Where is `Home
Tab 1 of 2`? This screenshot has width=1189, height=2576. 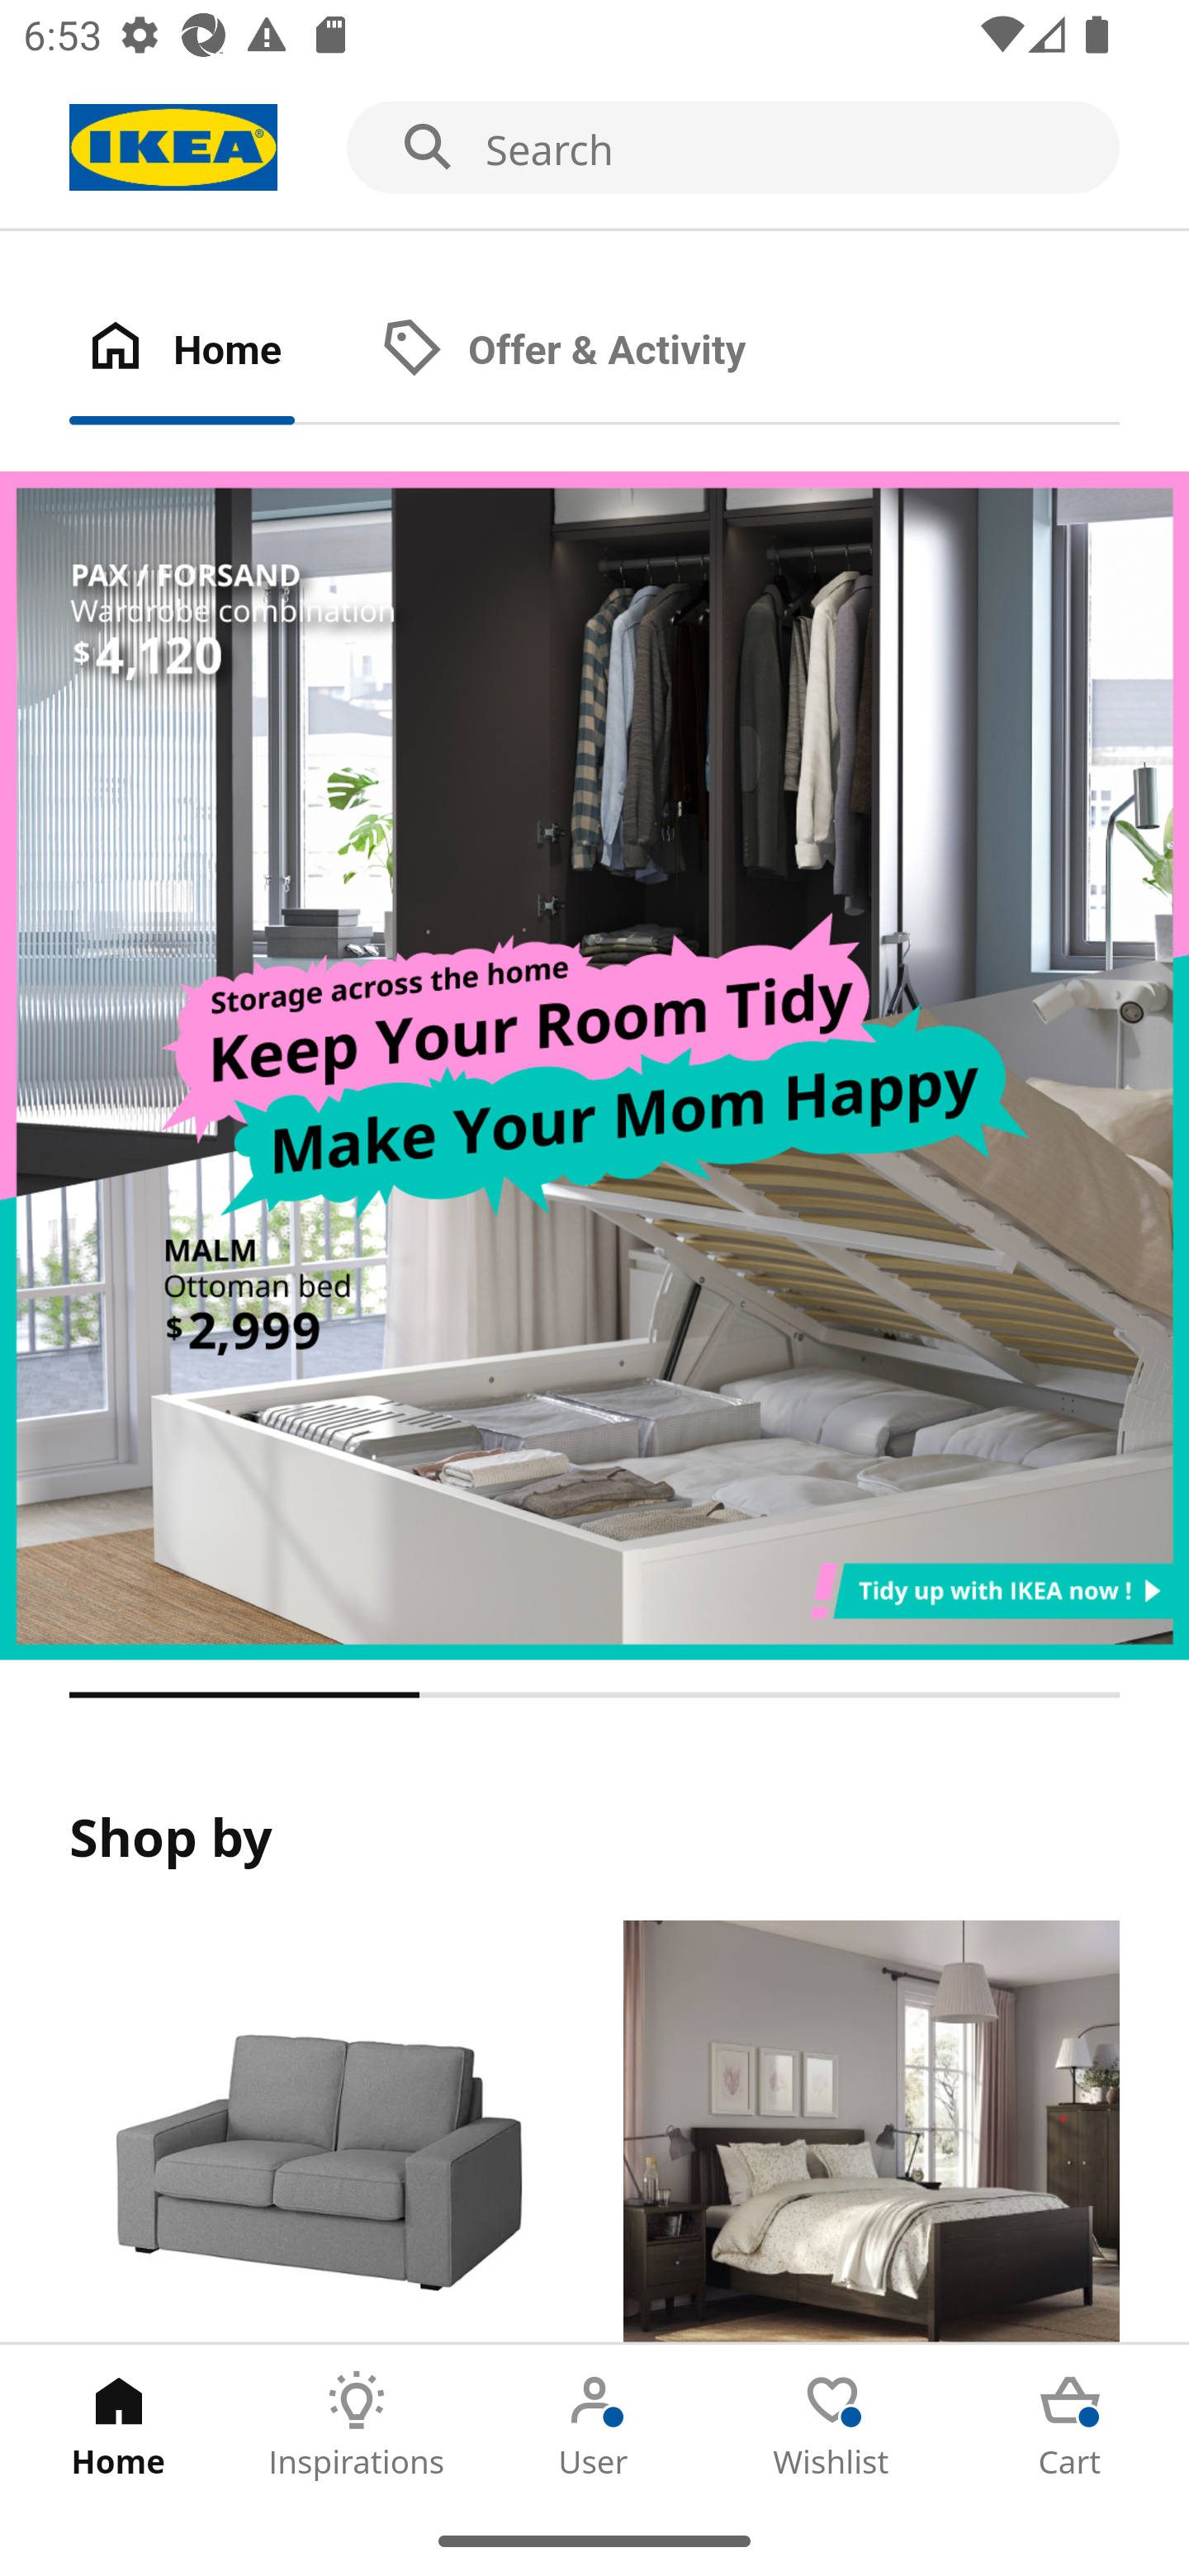 Home
Tab 1 of 2 is located at coordinates (216, 351).